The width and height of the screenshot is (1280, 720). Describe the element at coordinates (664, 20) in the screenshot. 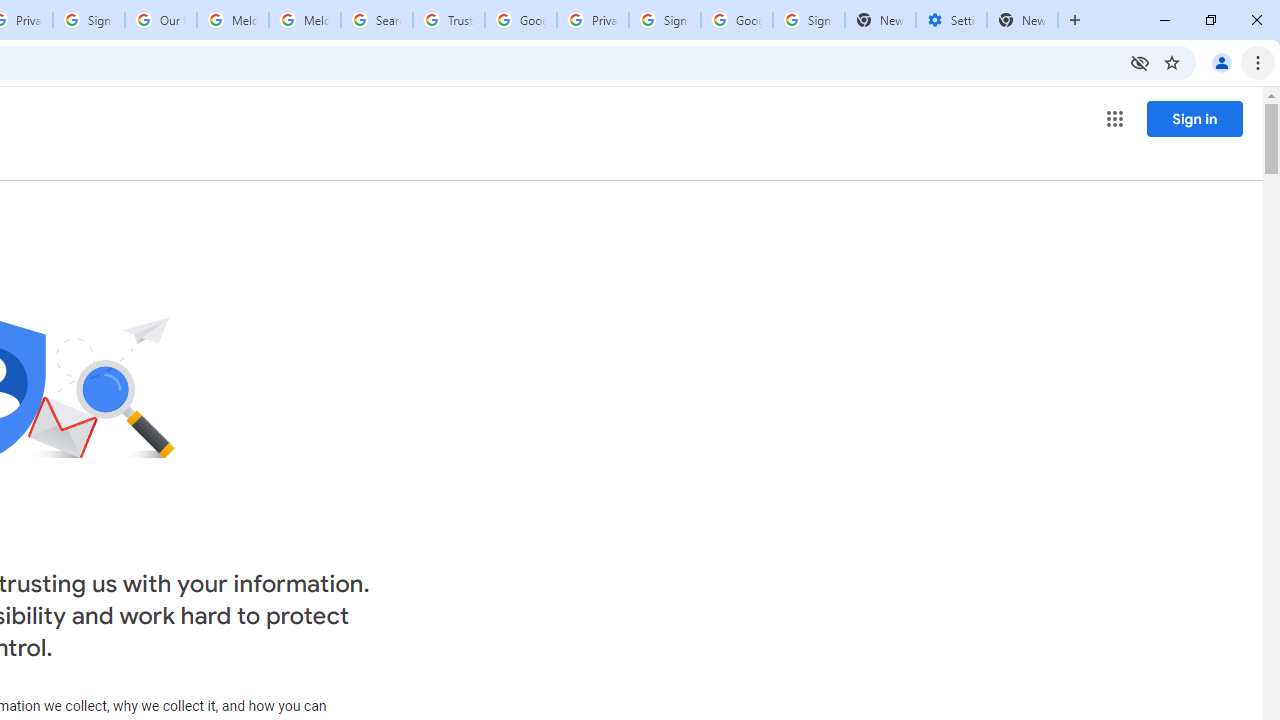

I see `Sign in - Google Accounts` at that location.